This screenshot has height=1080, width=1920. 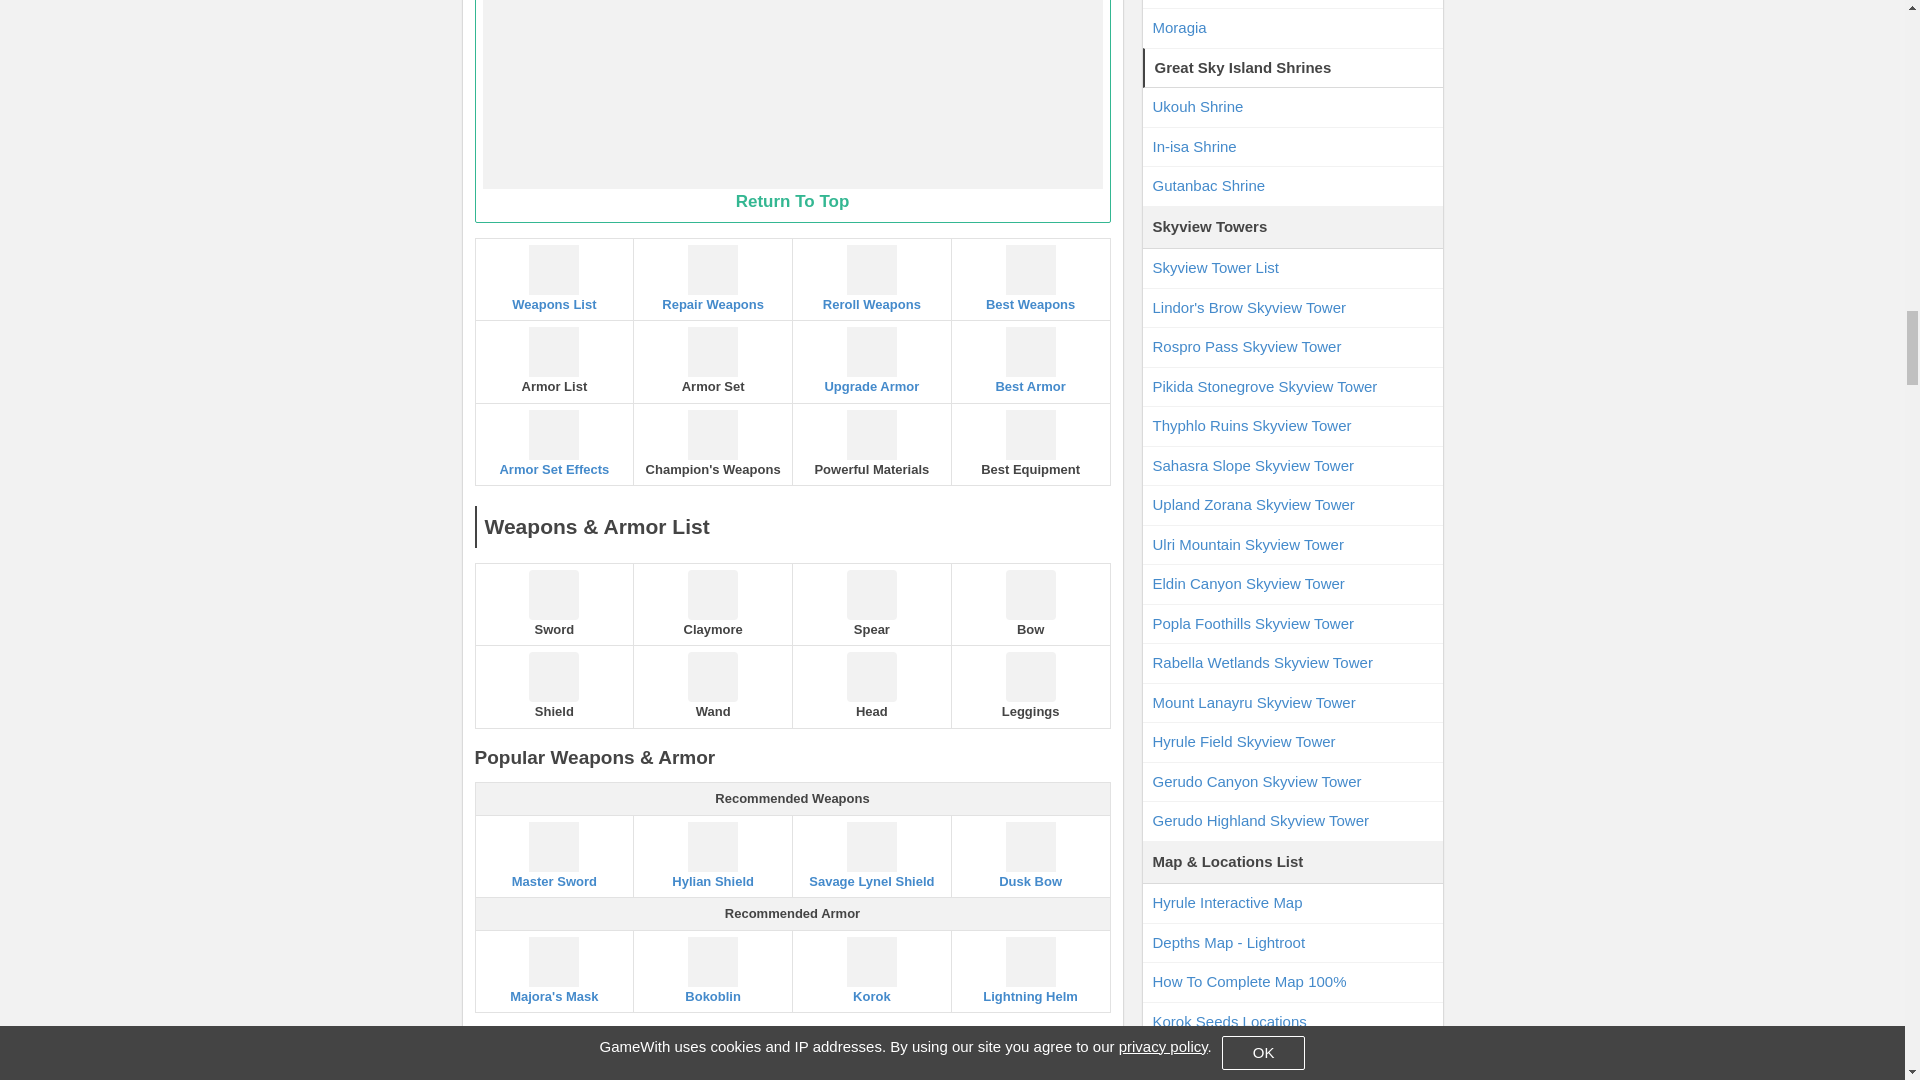 What do you see at coordinates (554, 854) in the screenshot?
I see `Master Sword` at bounding box center [554, 854].